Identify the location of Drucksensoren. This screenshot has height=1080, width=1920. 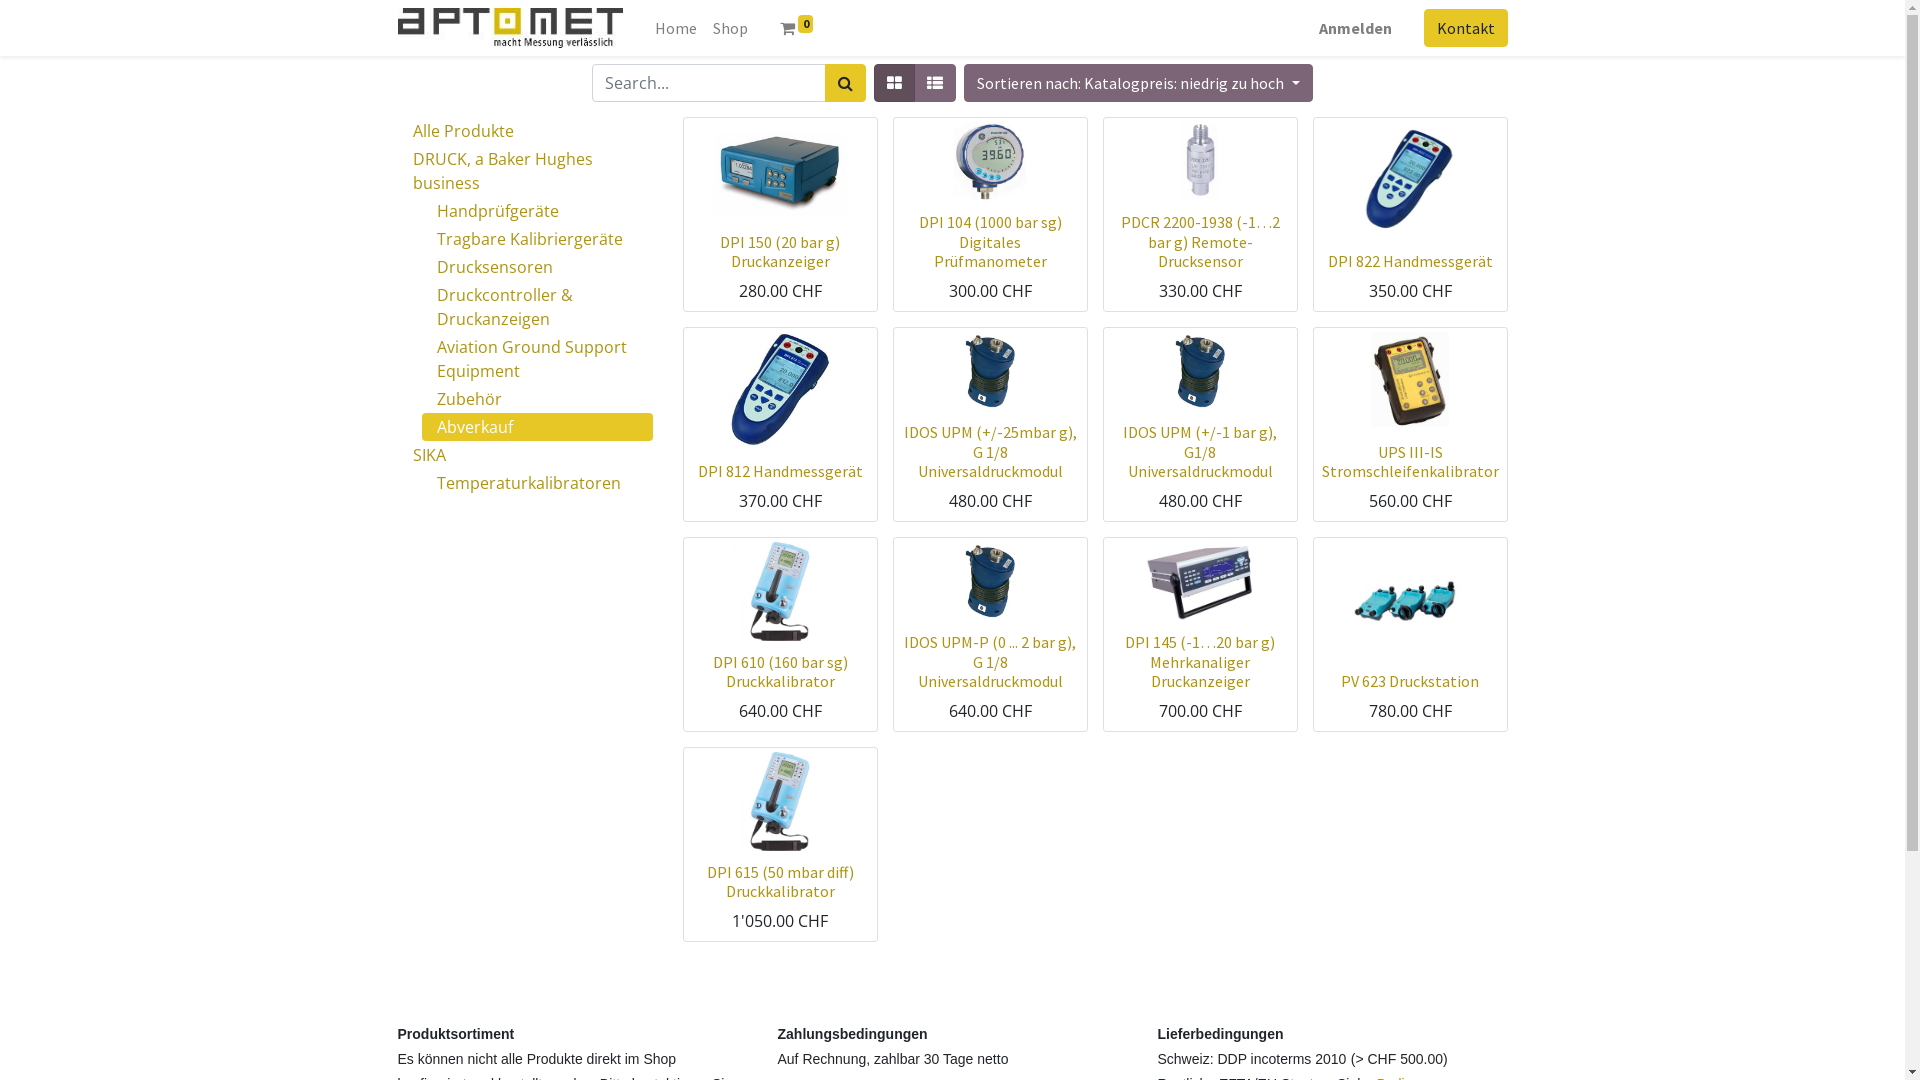
(538, 267).